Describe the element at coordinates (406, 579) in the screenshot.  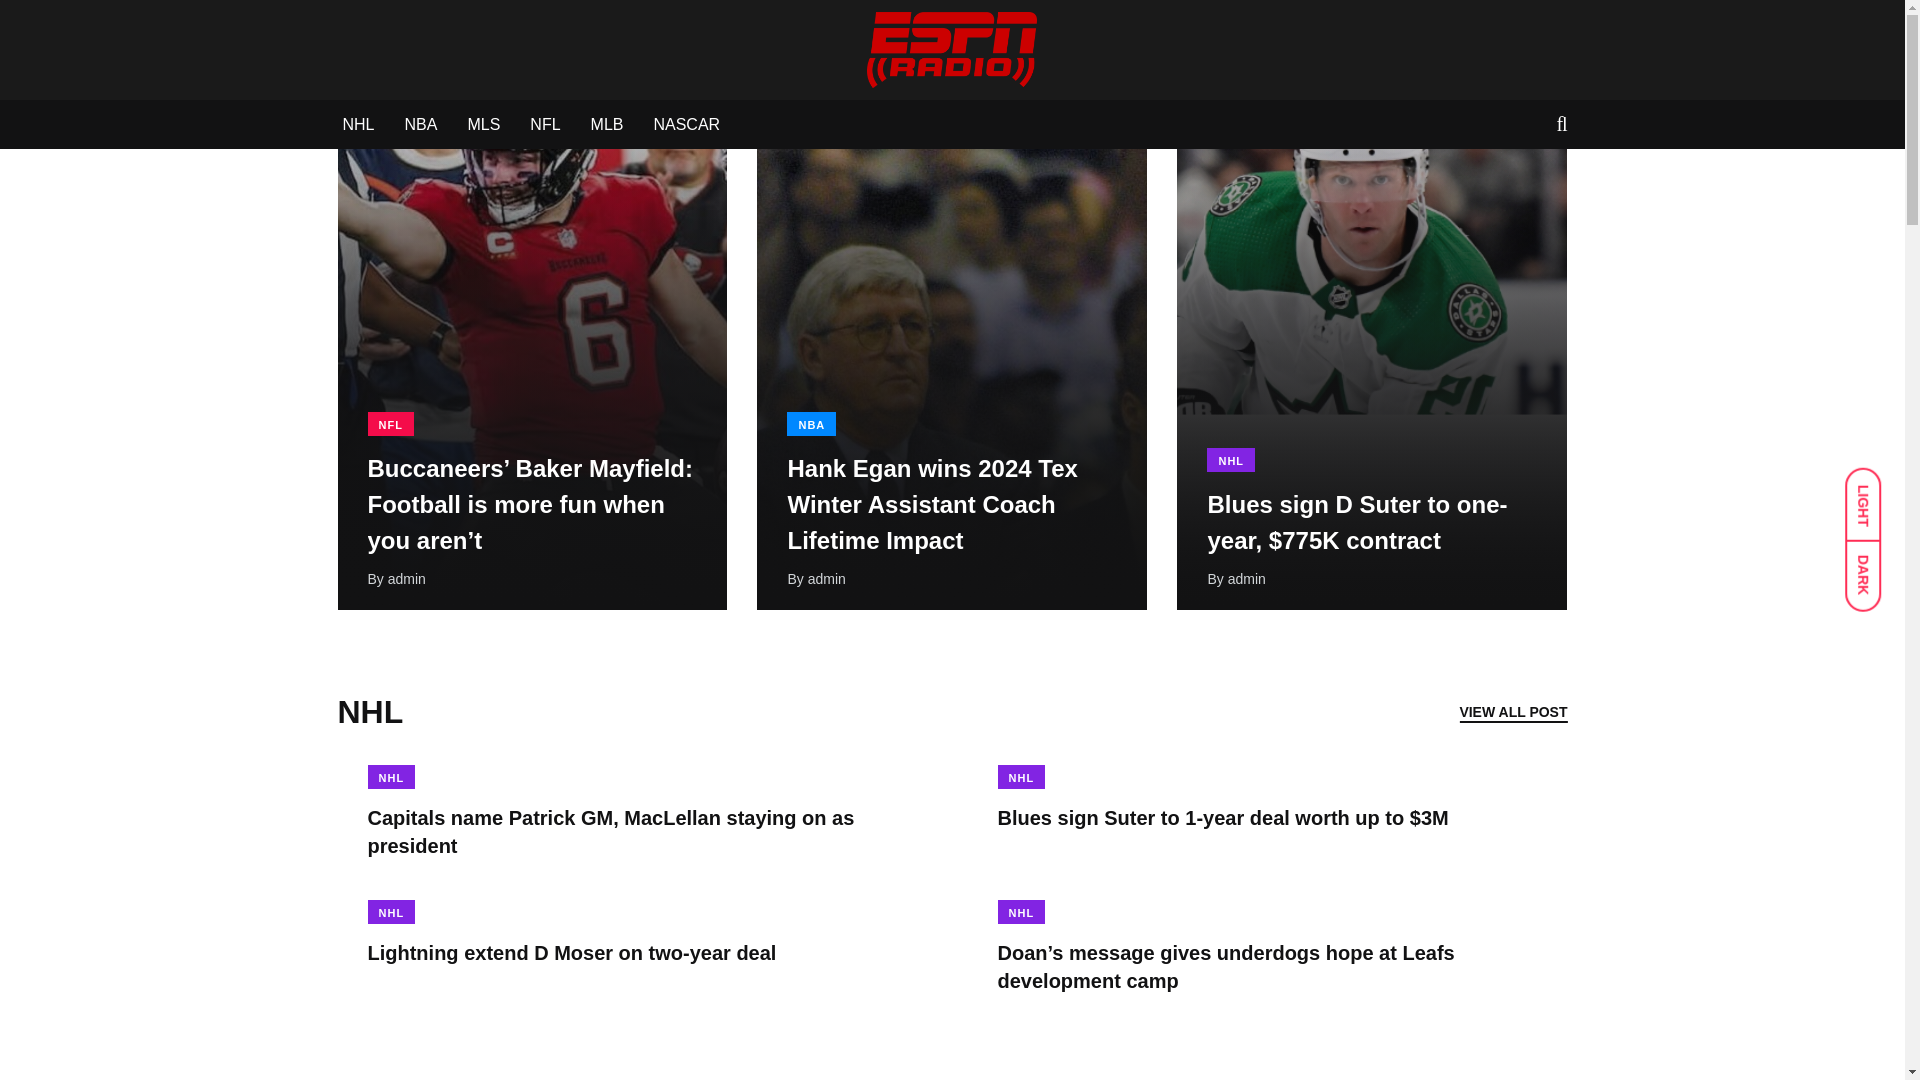
I see `admin` at that location.